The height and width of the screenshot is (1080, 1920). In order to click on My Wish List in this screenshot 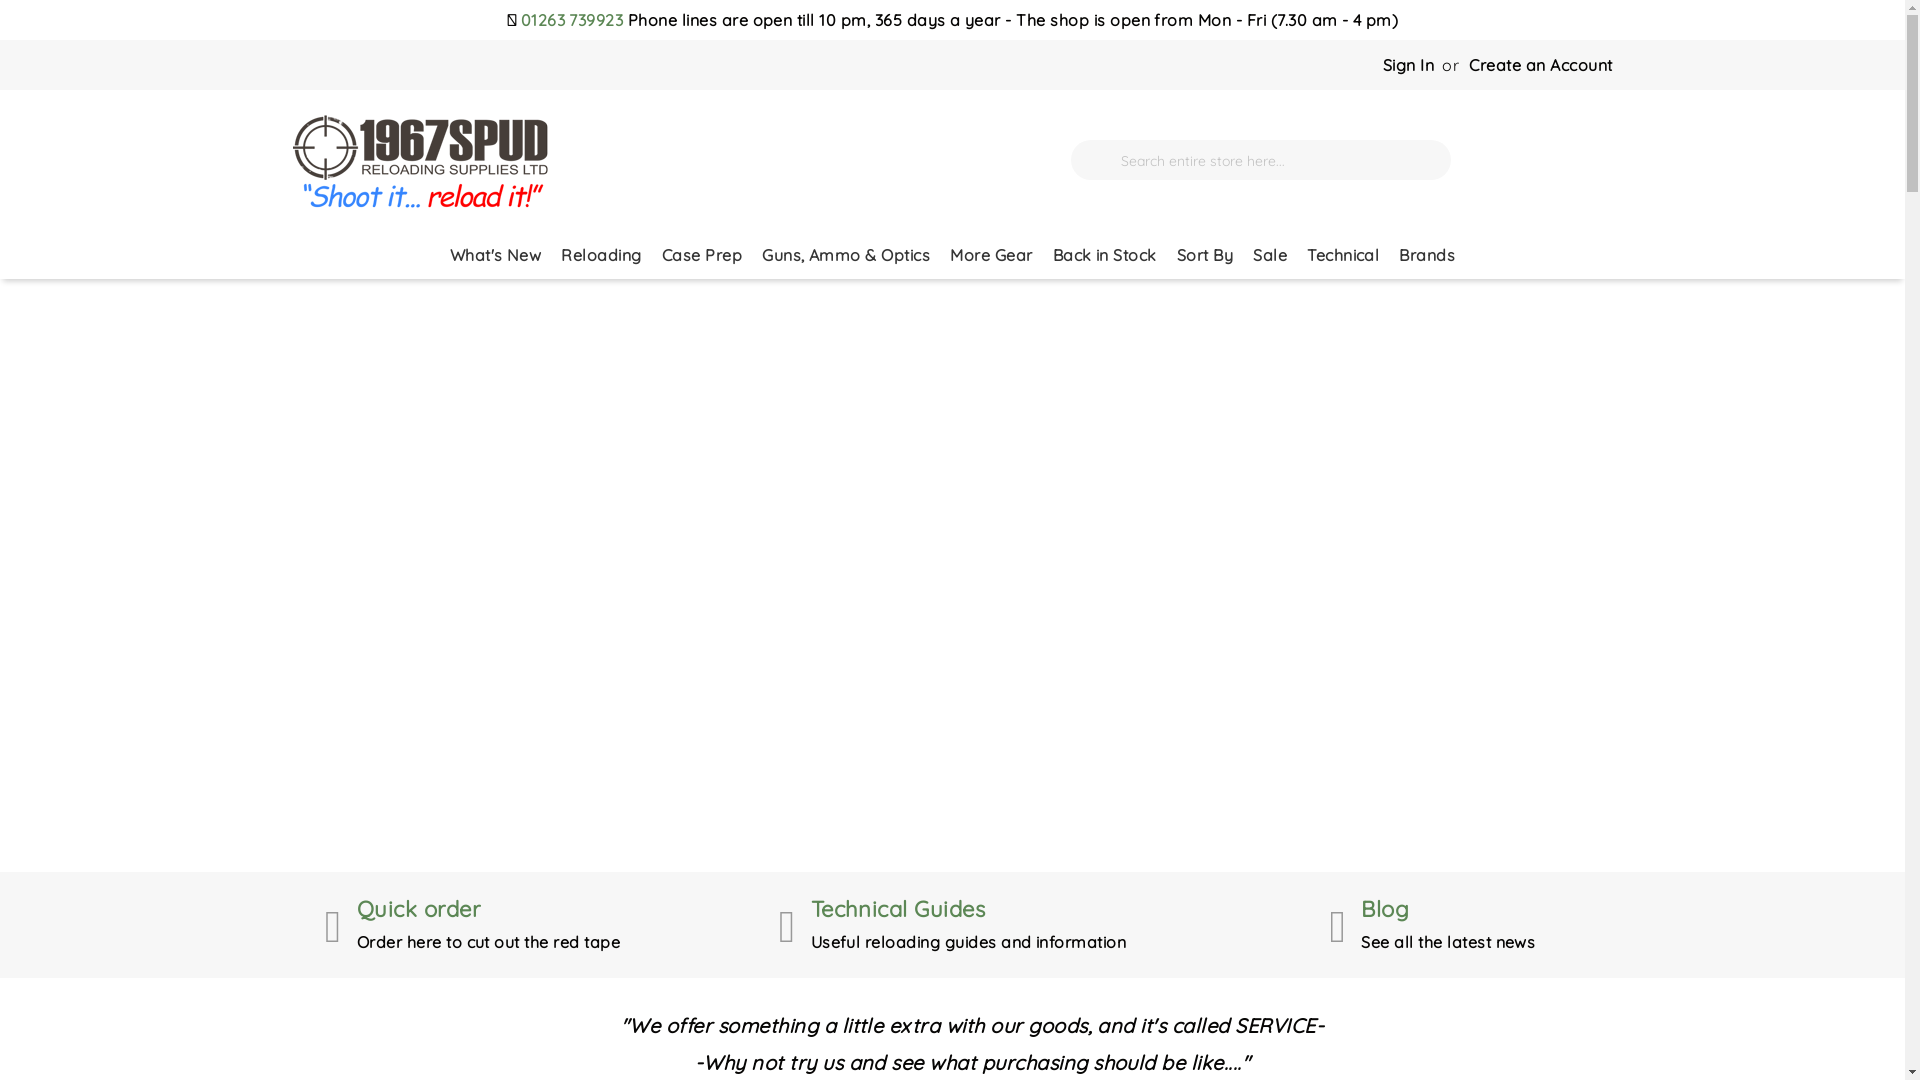, I will do `click(1510, 160)`.